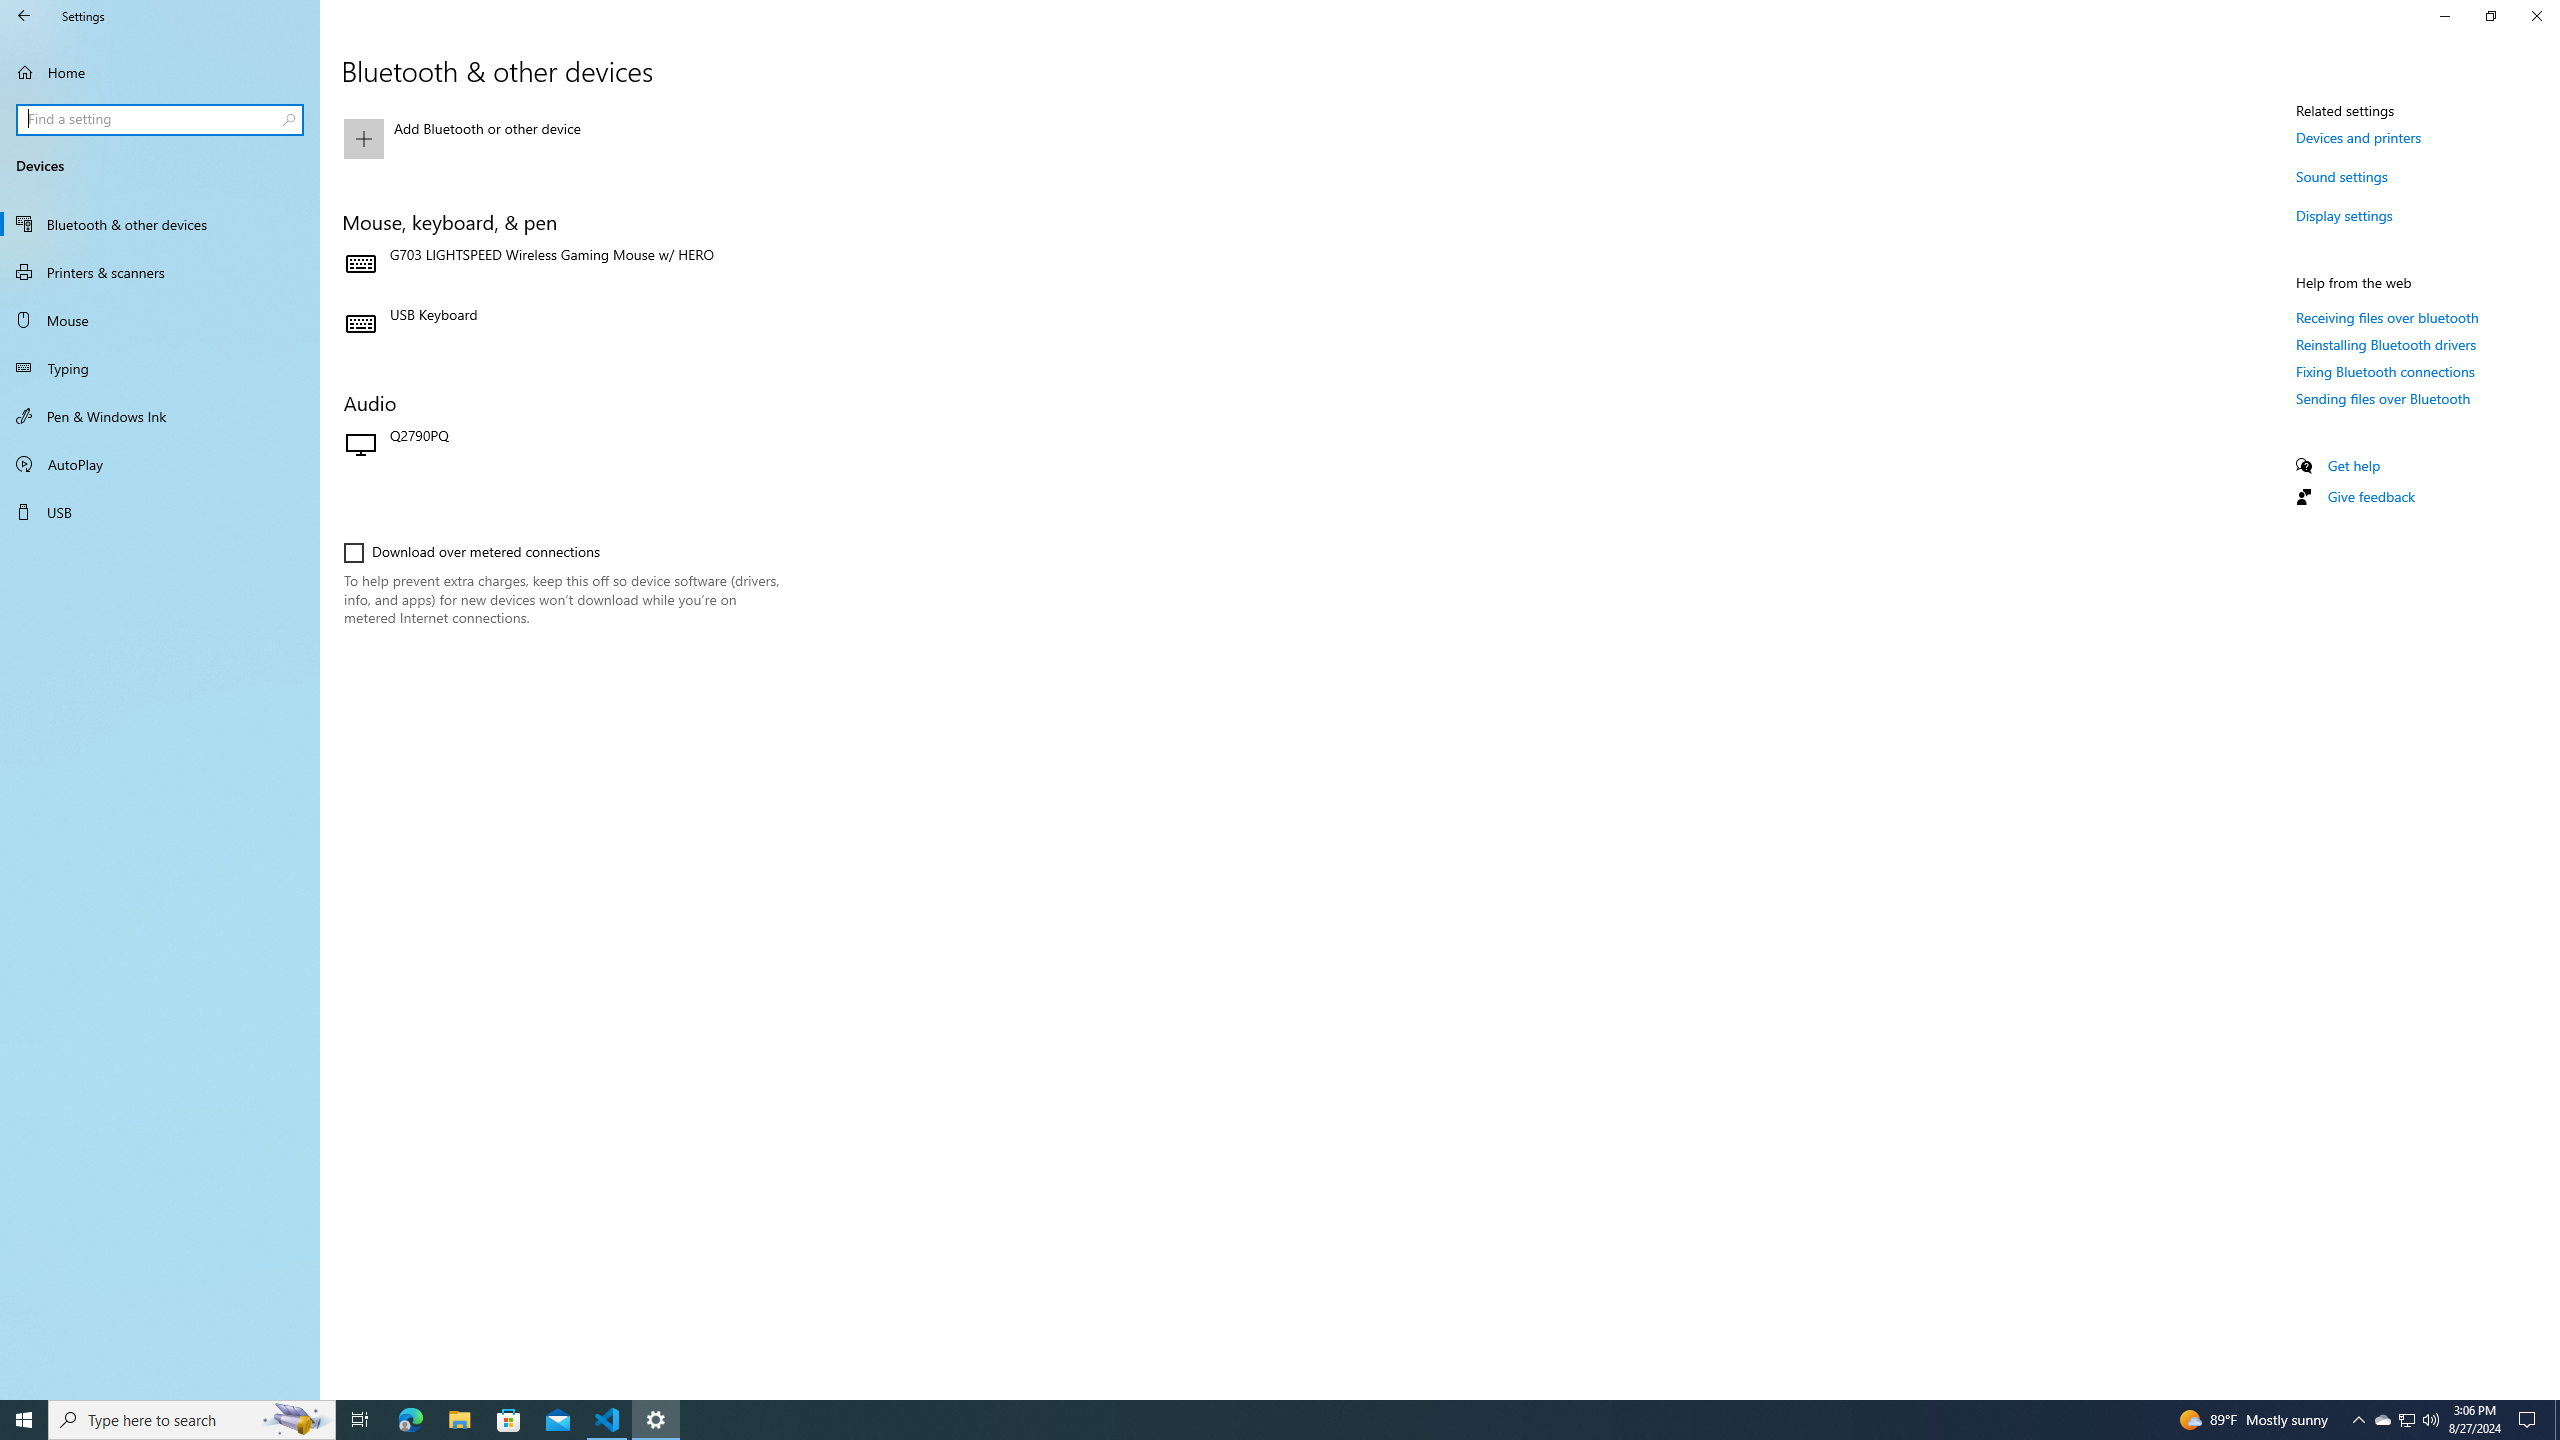 The image size is (2560, 1440). I want to click on Restore Settings, so click(2490, 16).